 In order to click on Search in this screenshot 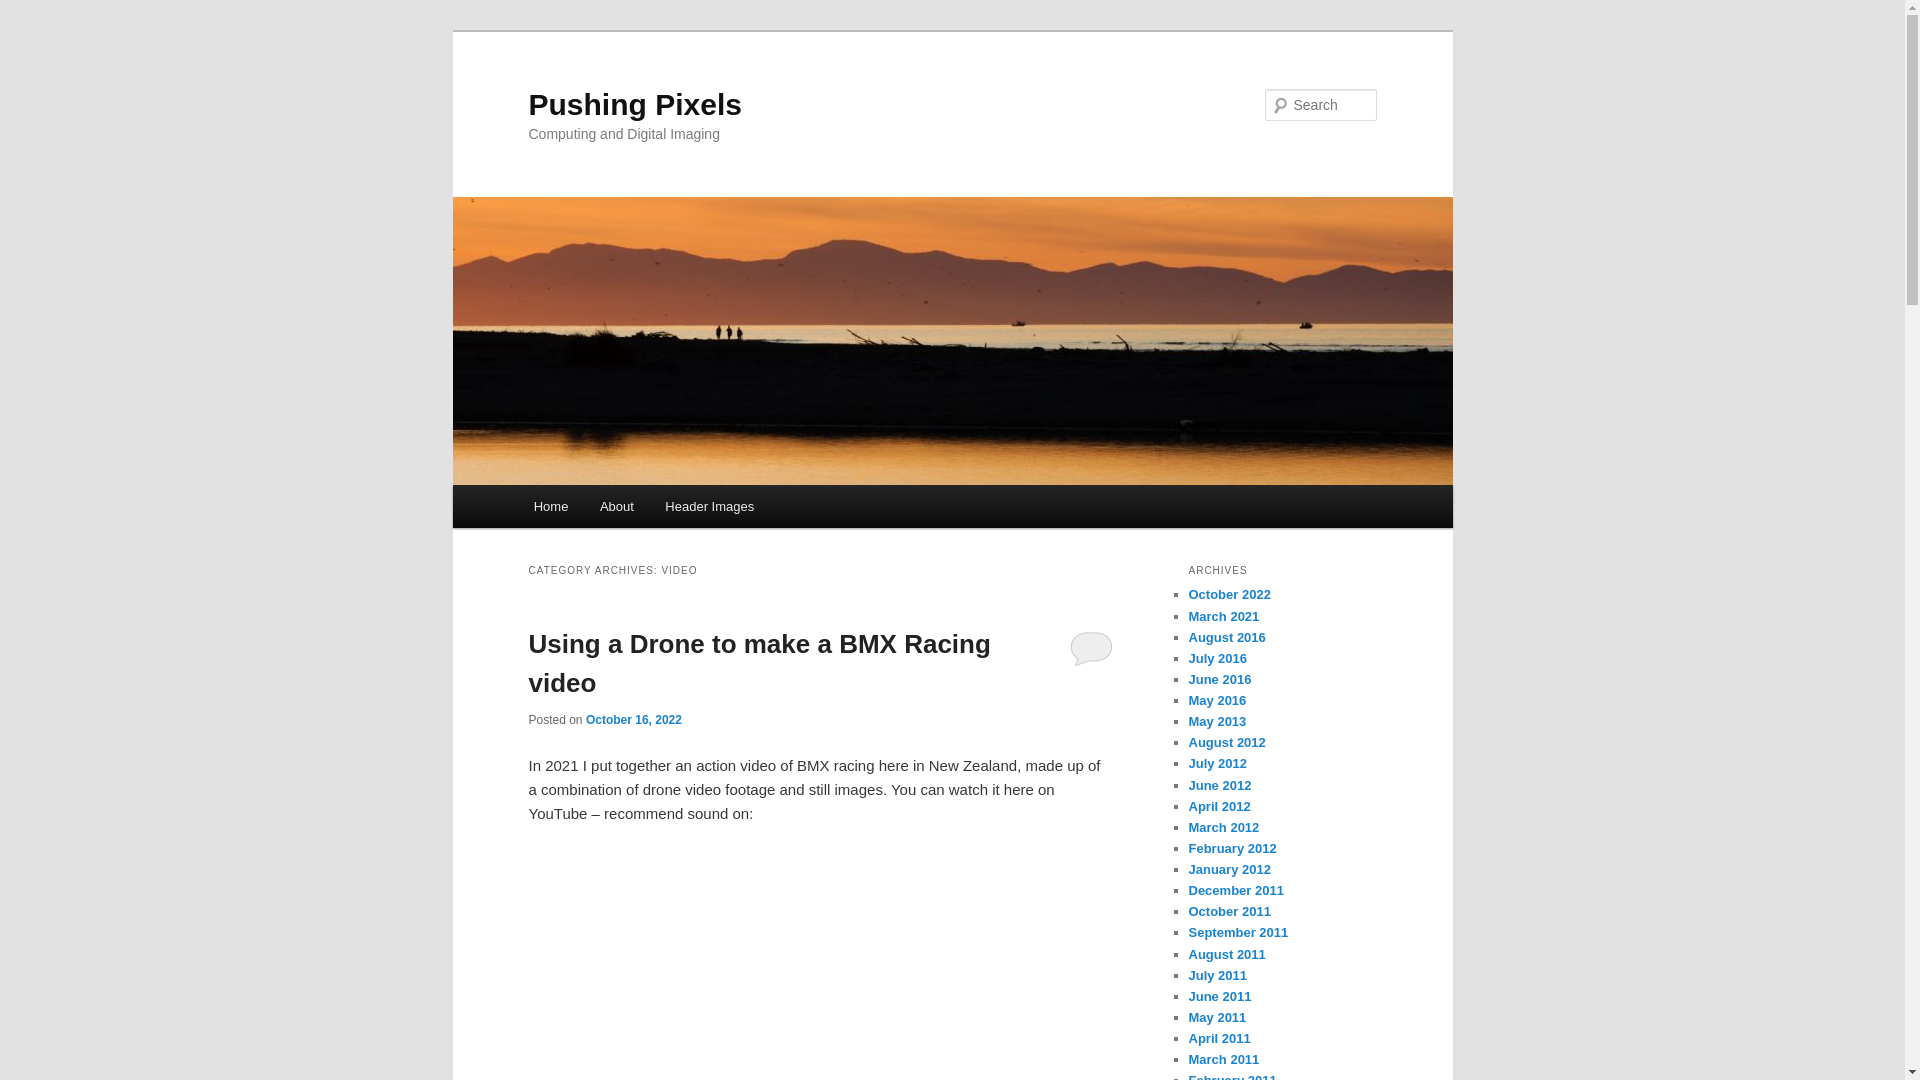, I will do `click(32, 11)`.